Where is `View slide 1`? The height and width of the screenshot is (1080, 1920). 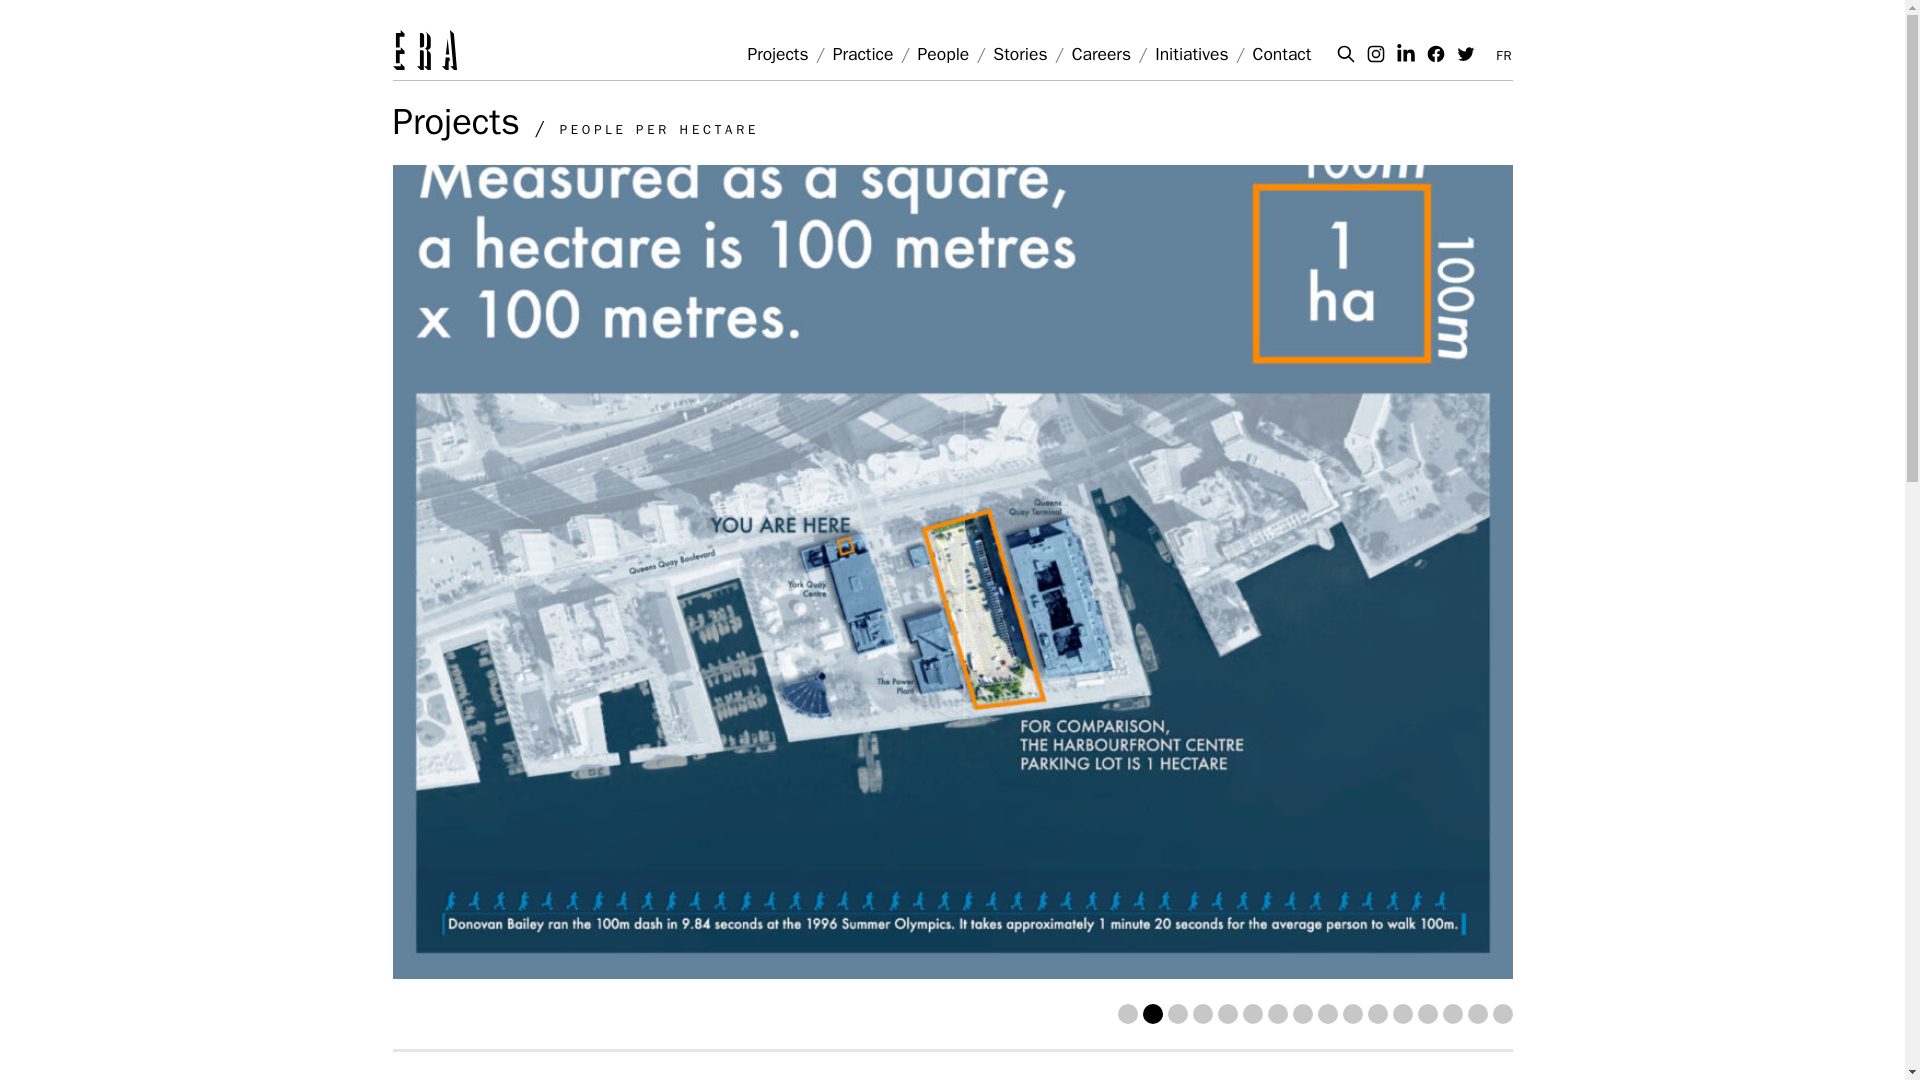
View slide 1 is located at coordinates (1128, 1014).